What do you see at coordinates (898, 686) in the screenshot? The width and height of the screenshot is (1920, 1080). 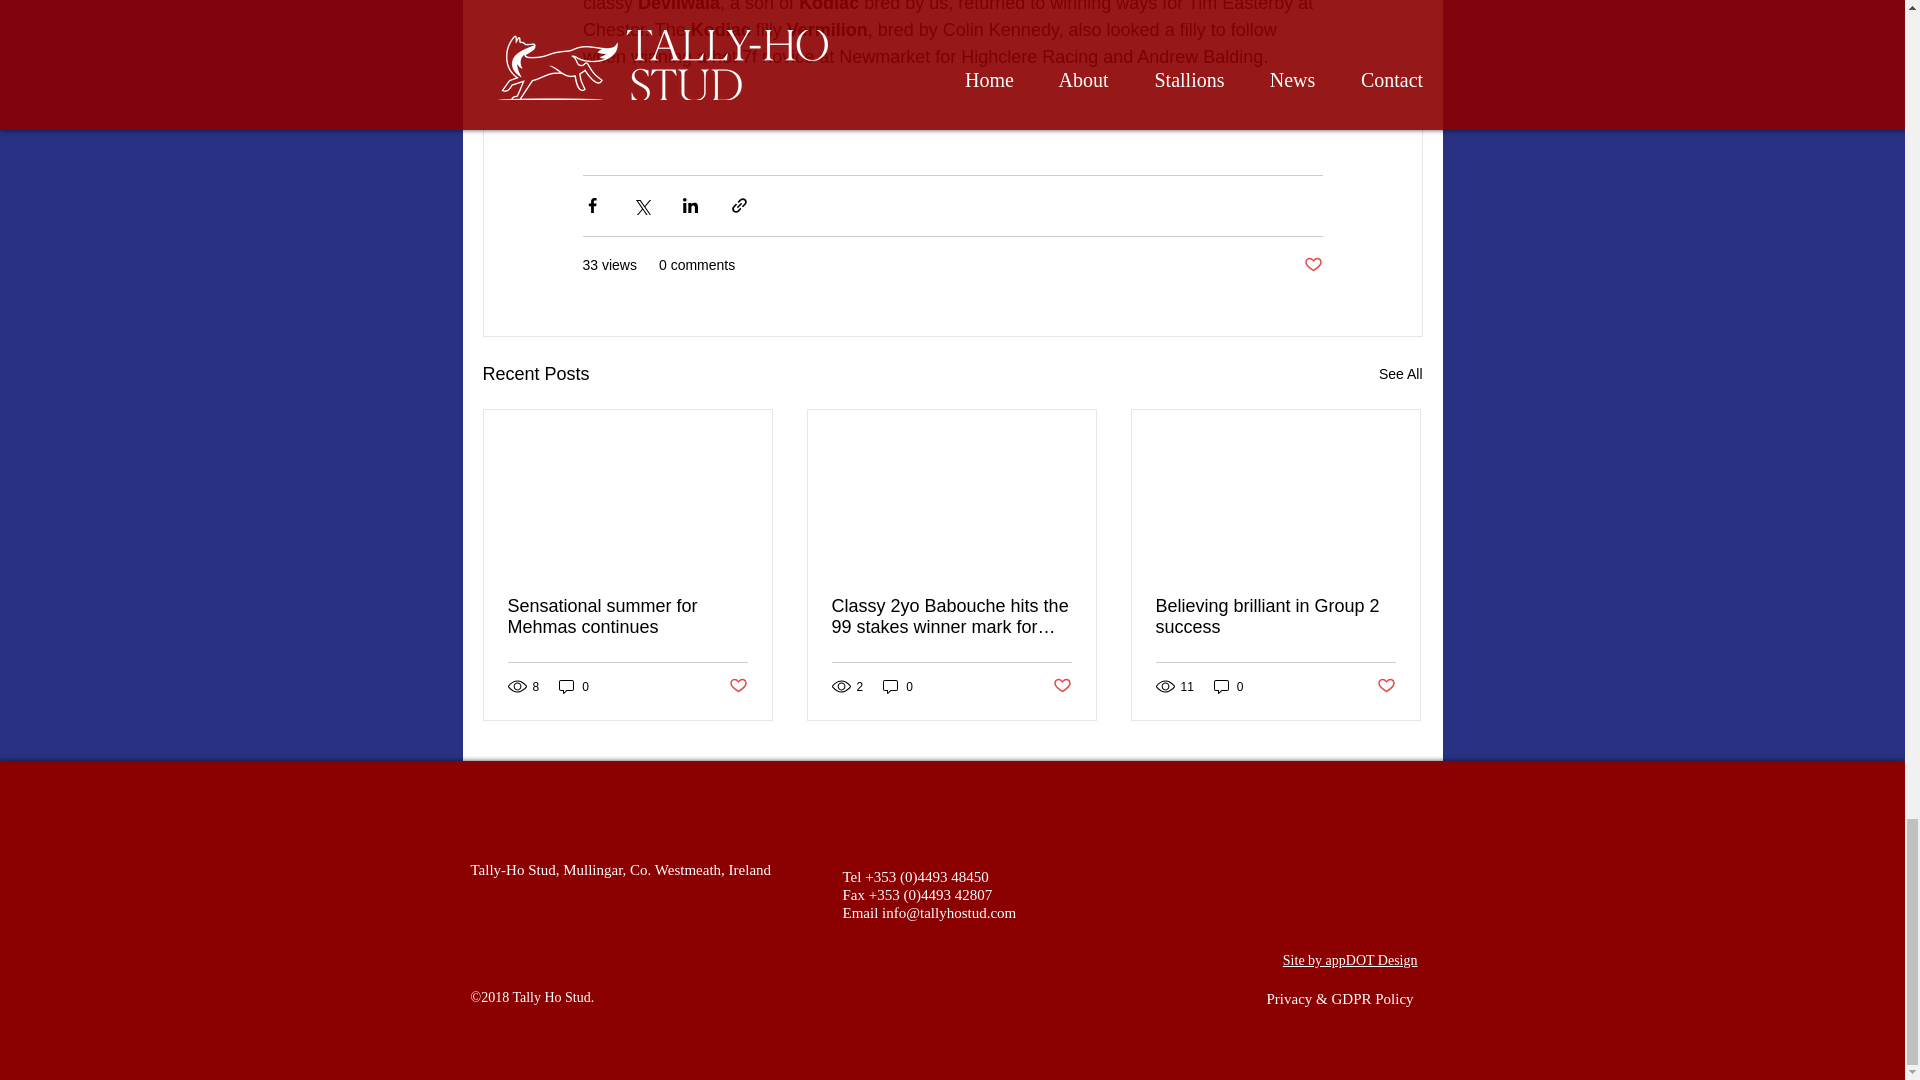 I see `0` at bounding box center [898, 686].